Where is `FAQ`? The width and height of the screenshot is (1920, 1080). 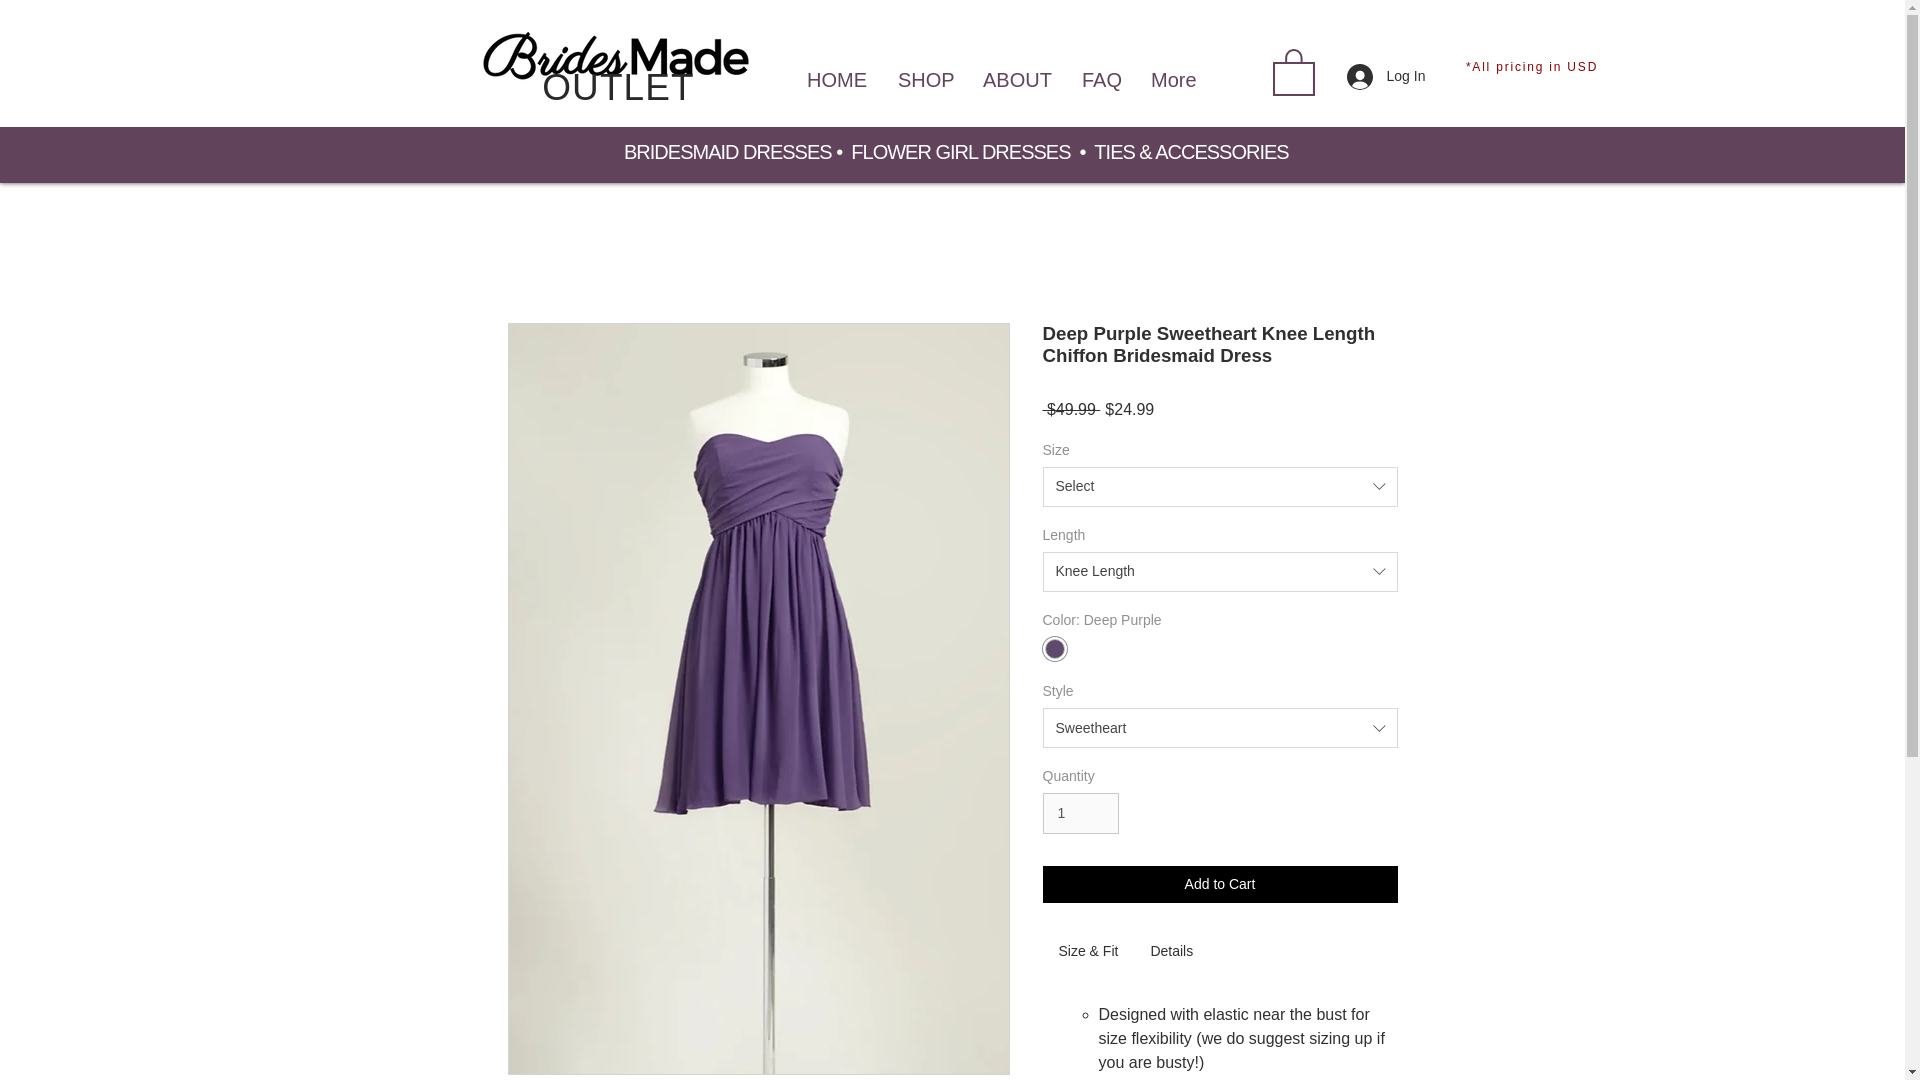
FAQ is located at coordinates (1104, 71).